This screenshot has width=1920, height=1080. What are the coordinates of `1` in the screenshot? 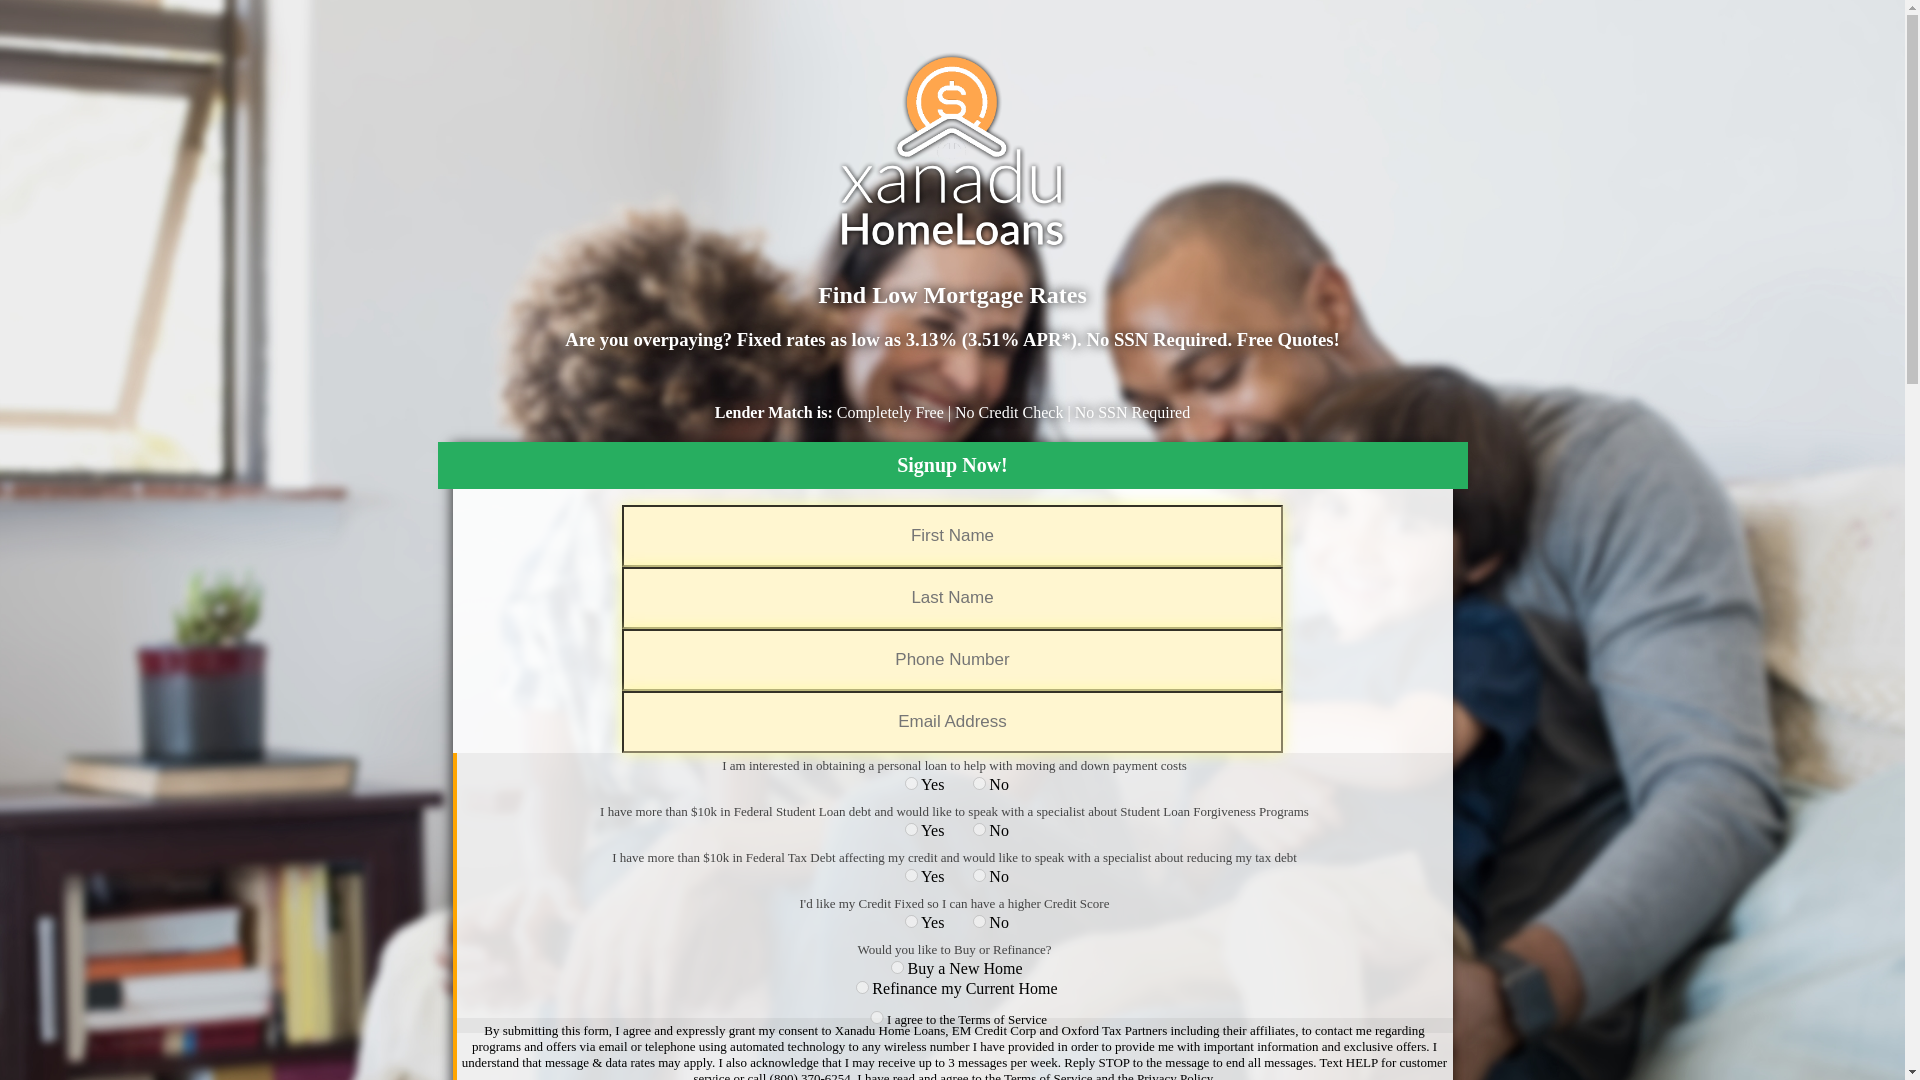 It's located at (910, 920).